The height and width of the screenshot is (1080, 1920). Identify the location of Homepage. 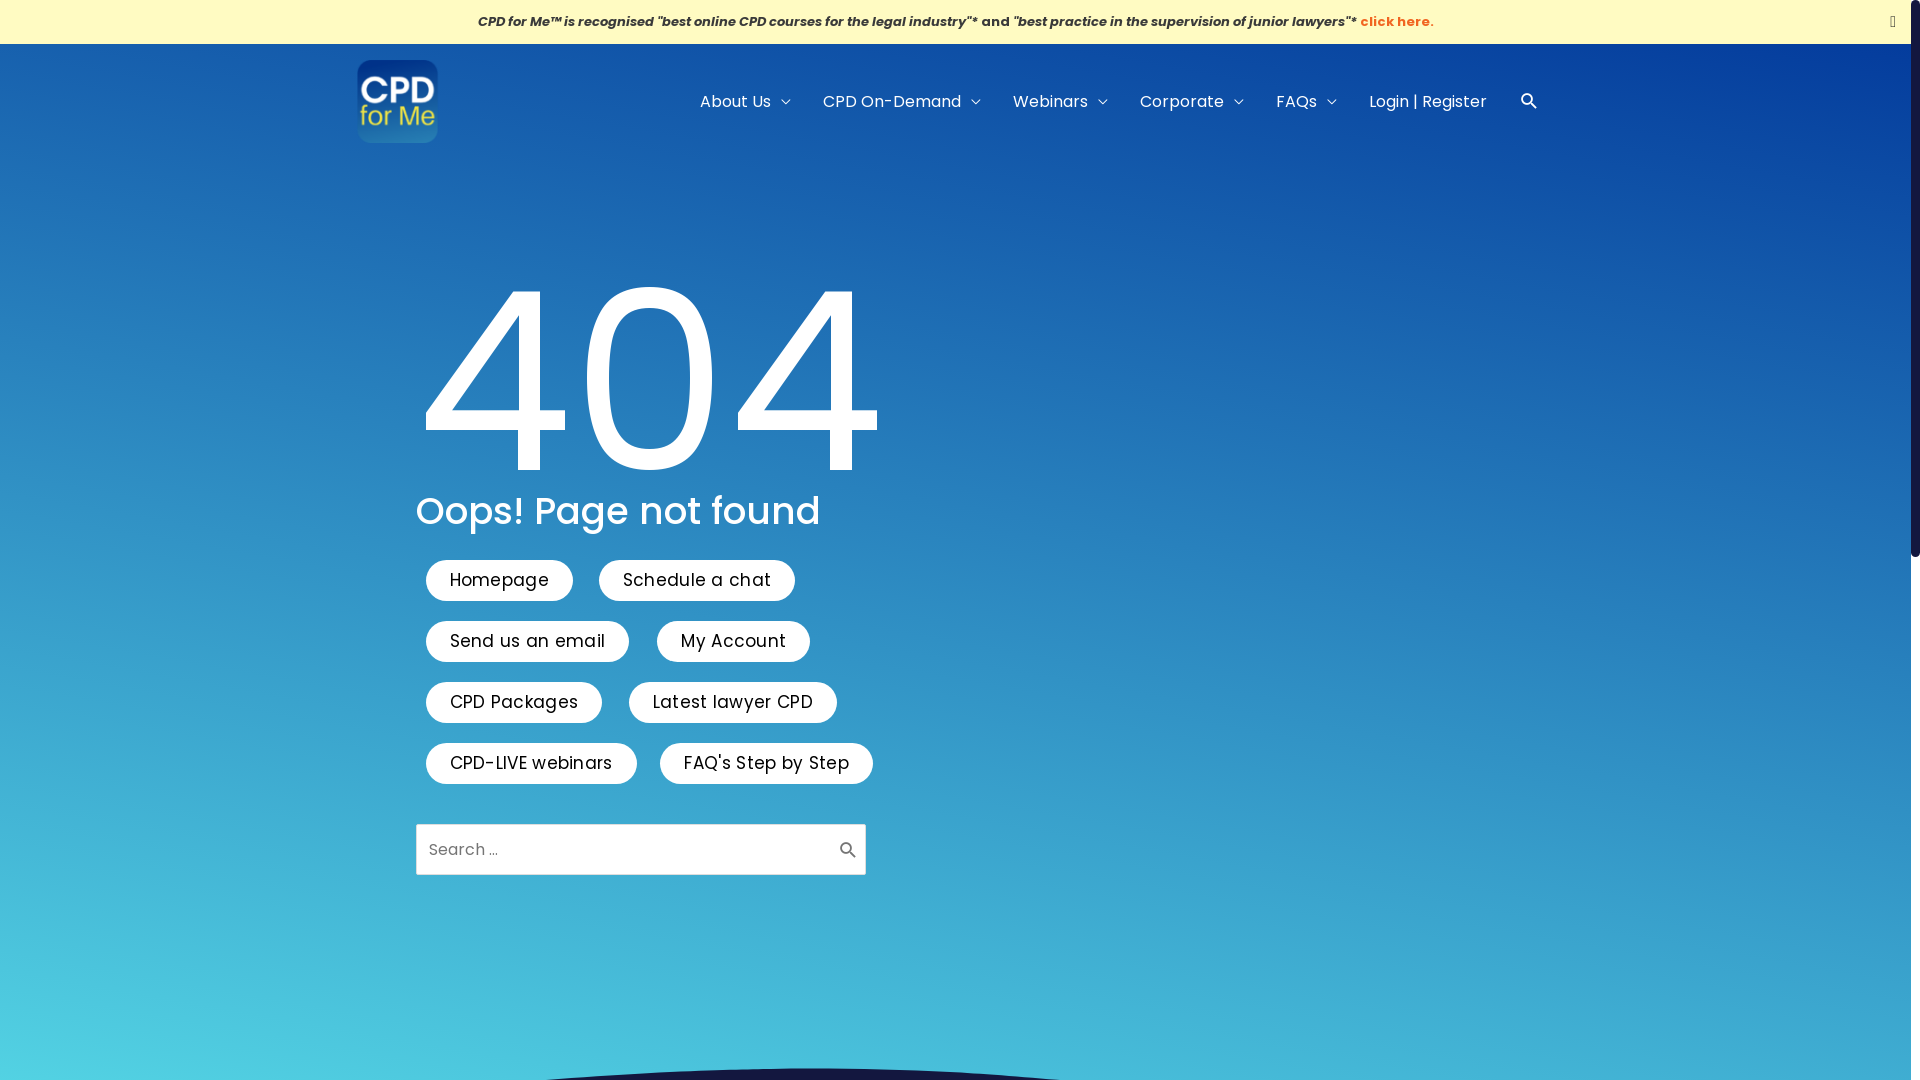
(500, 580).